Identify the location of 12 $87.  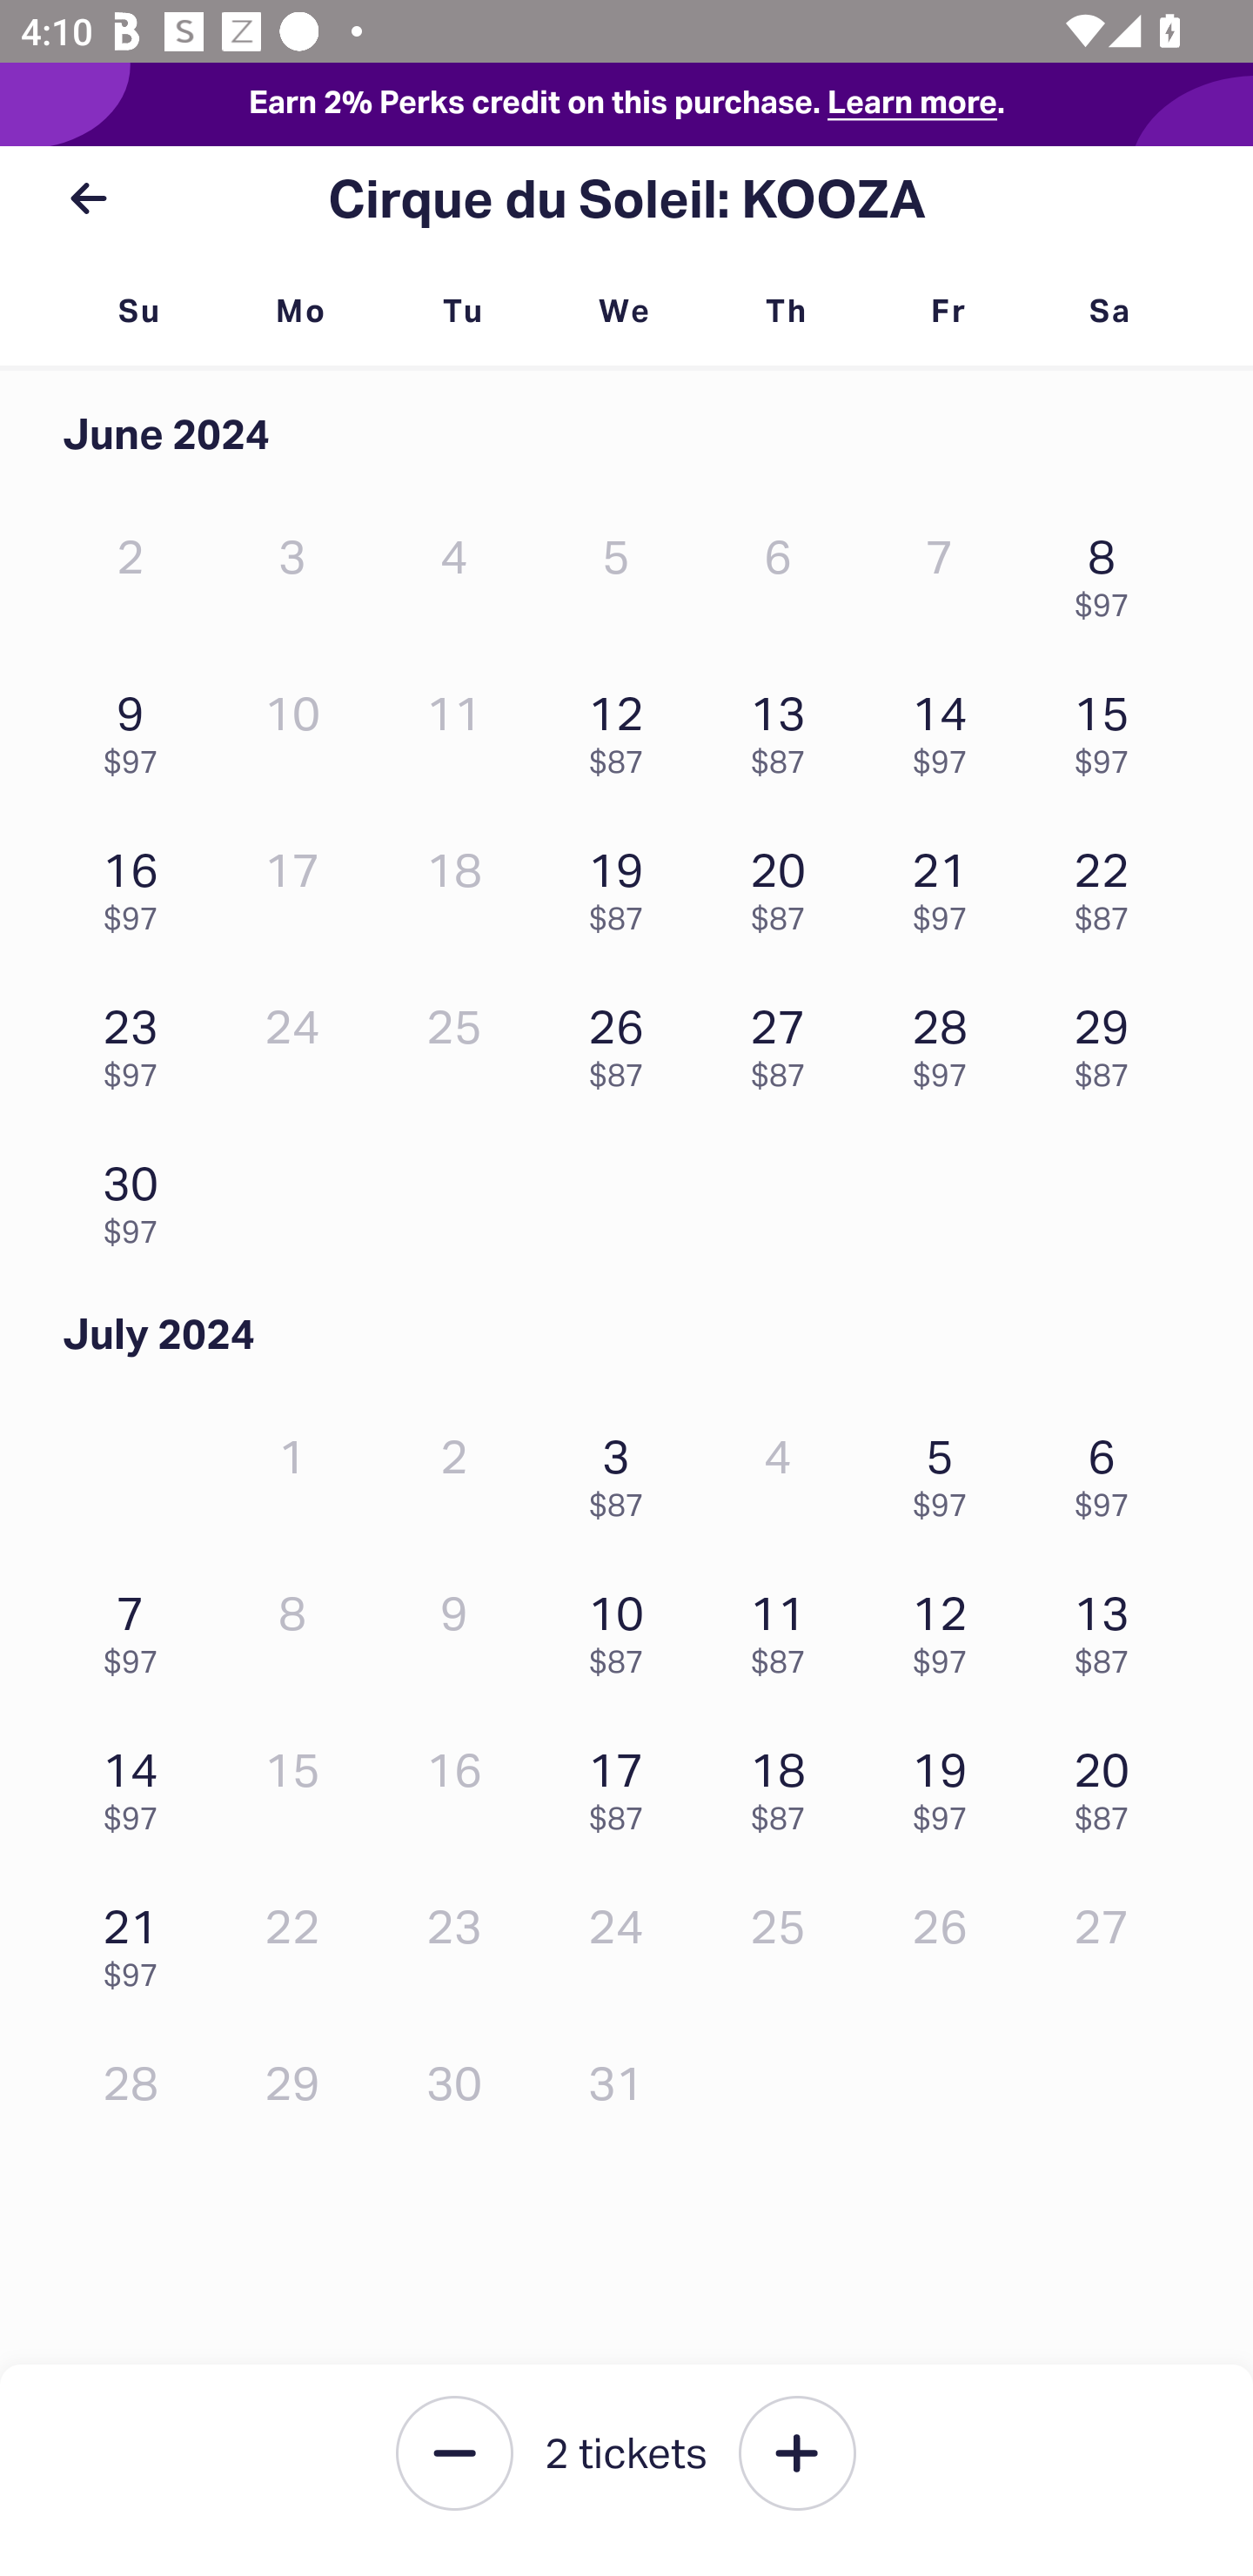
(623, 728).